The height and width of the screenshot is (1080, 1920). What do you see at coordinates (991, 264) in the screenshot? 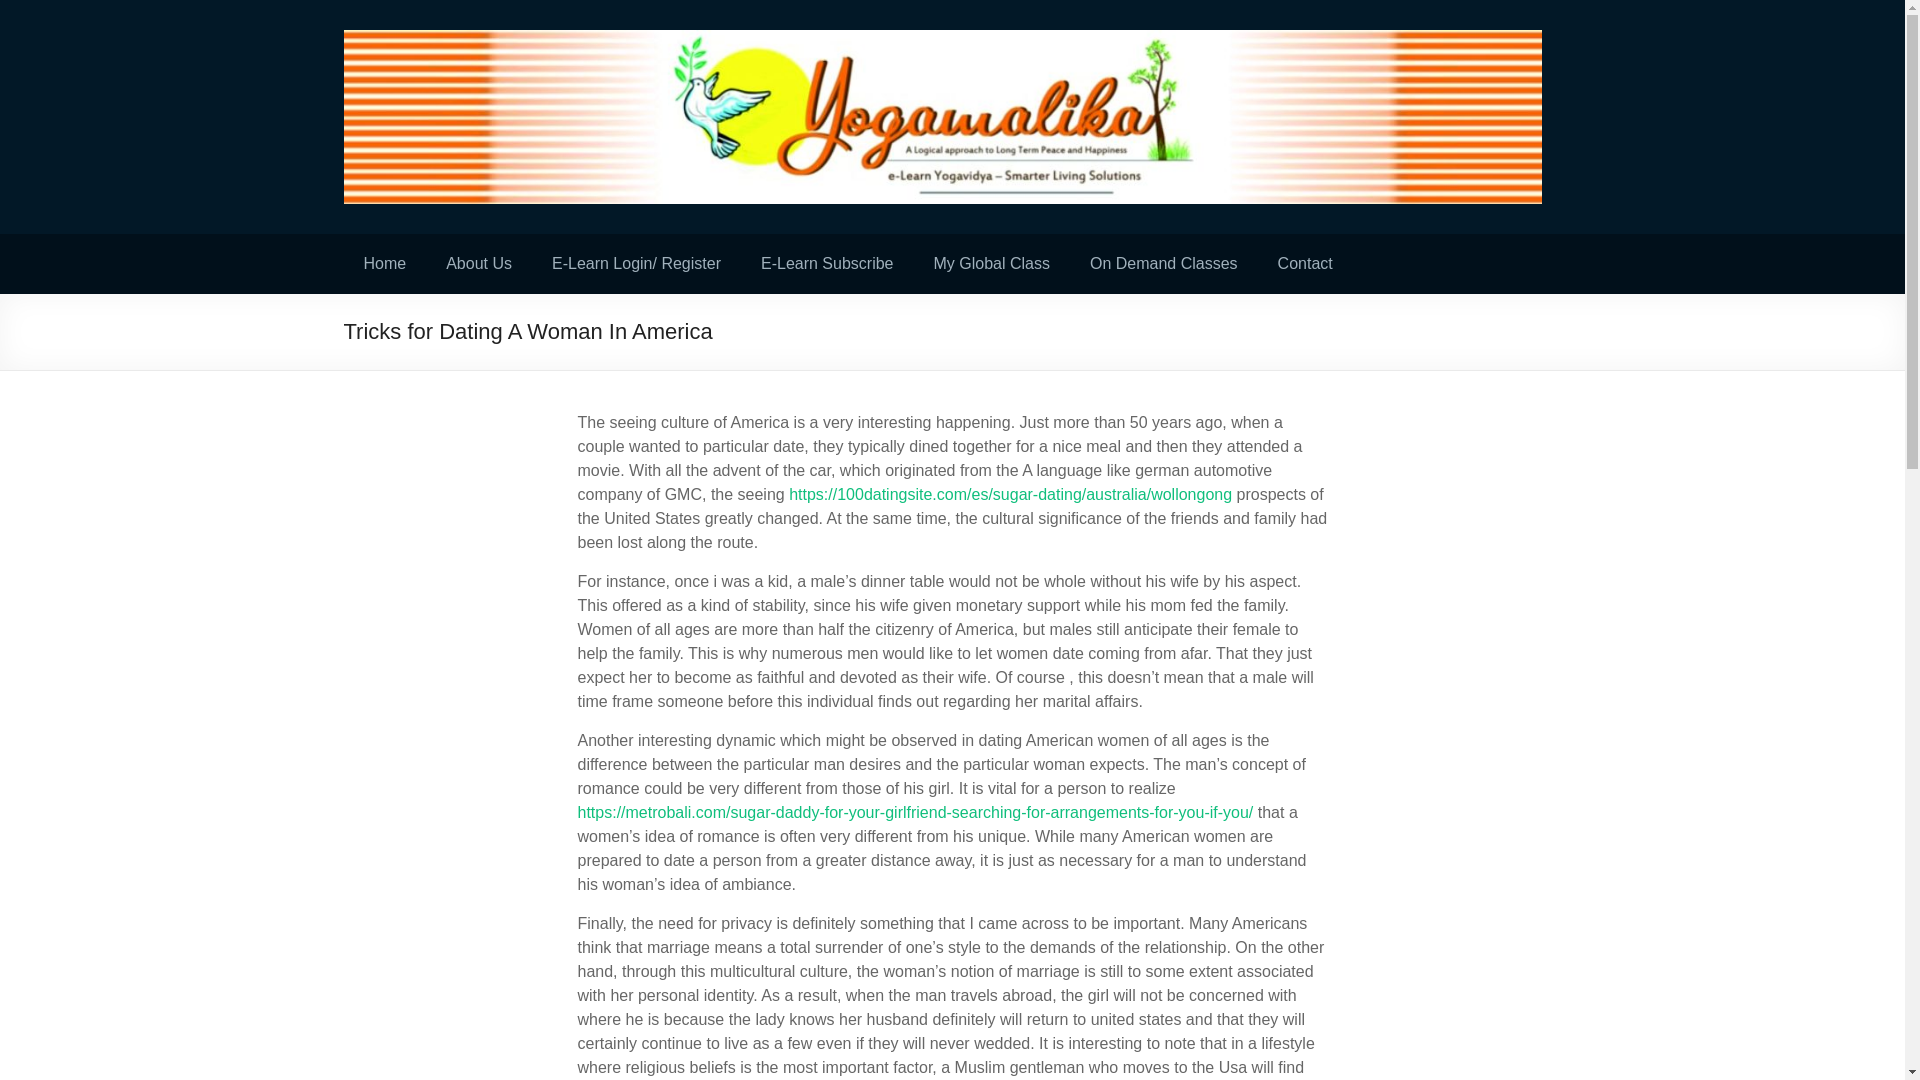
I see `My Global Class` at bounding box center [991, 264].